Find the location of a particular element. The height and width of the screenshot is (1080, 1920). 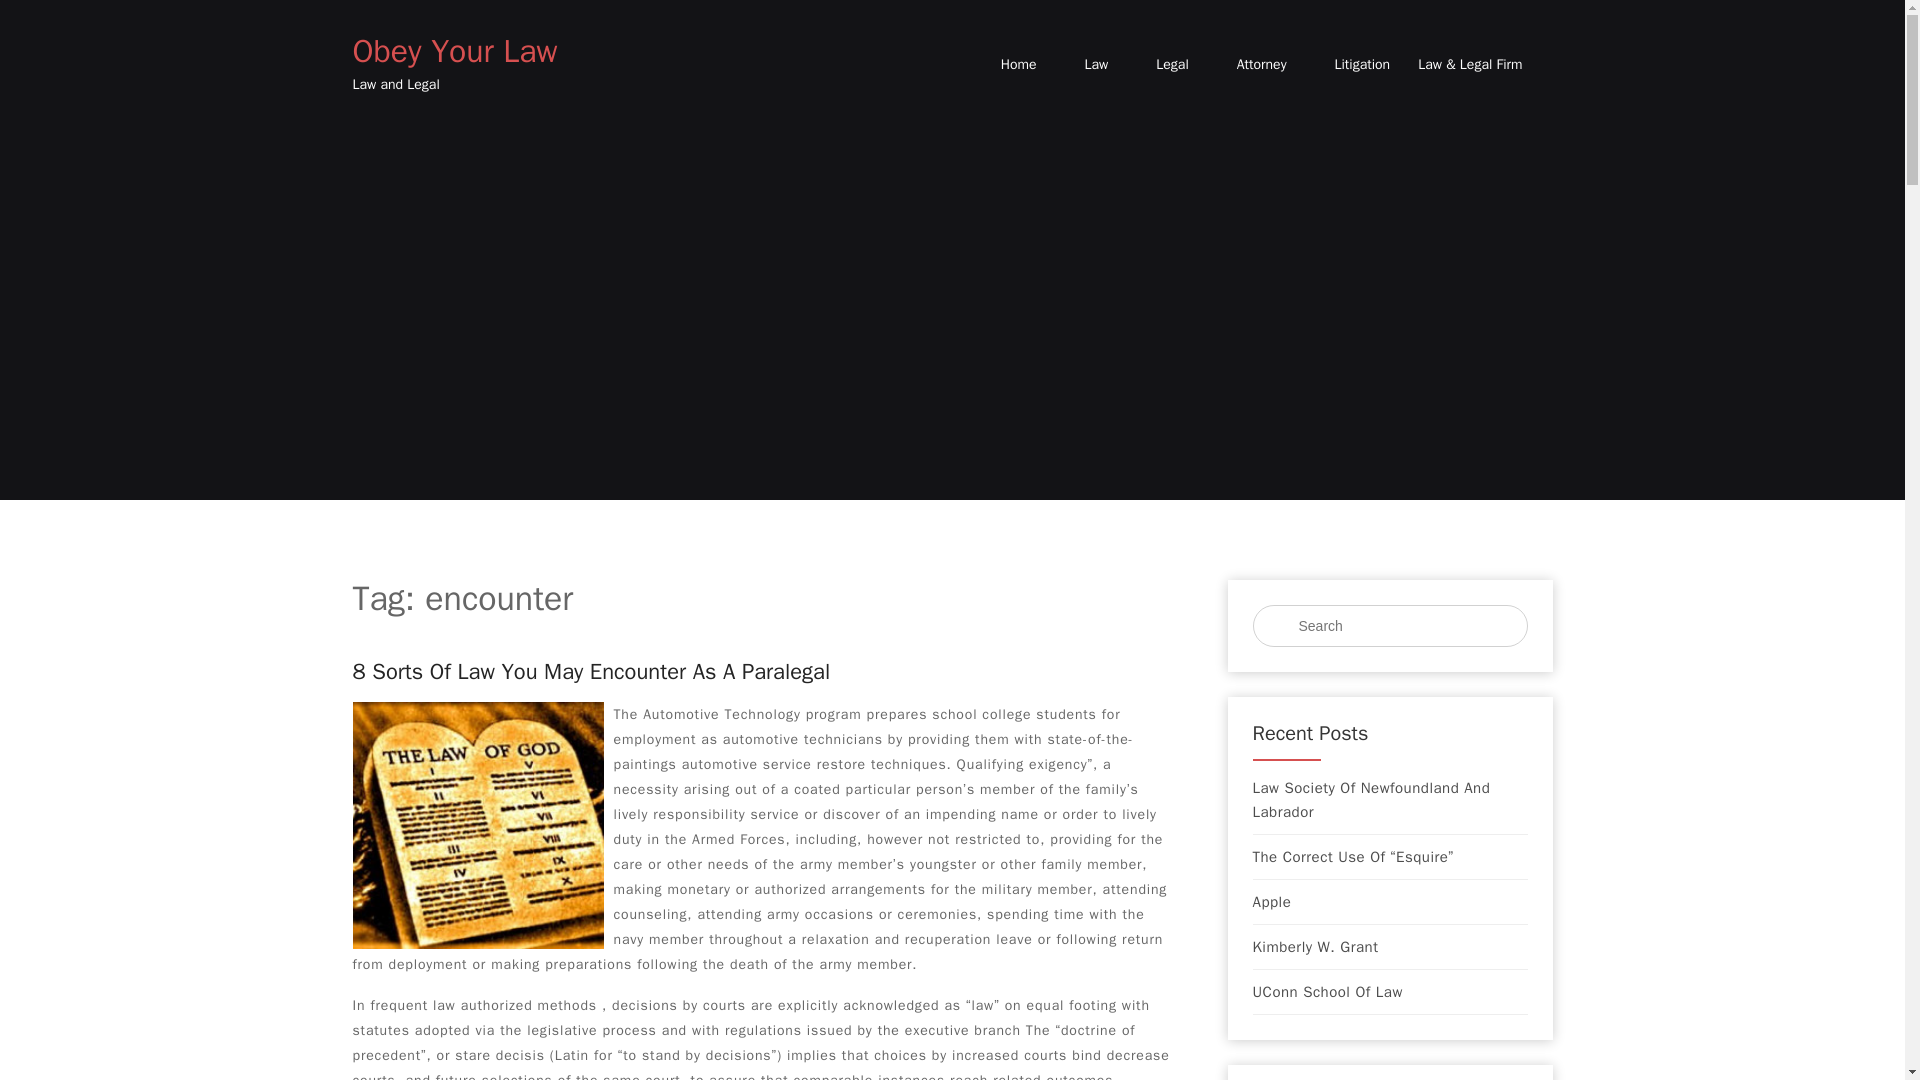

Apple is located at coordinates (1270, 901).